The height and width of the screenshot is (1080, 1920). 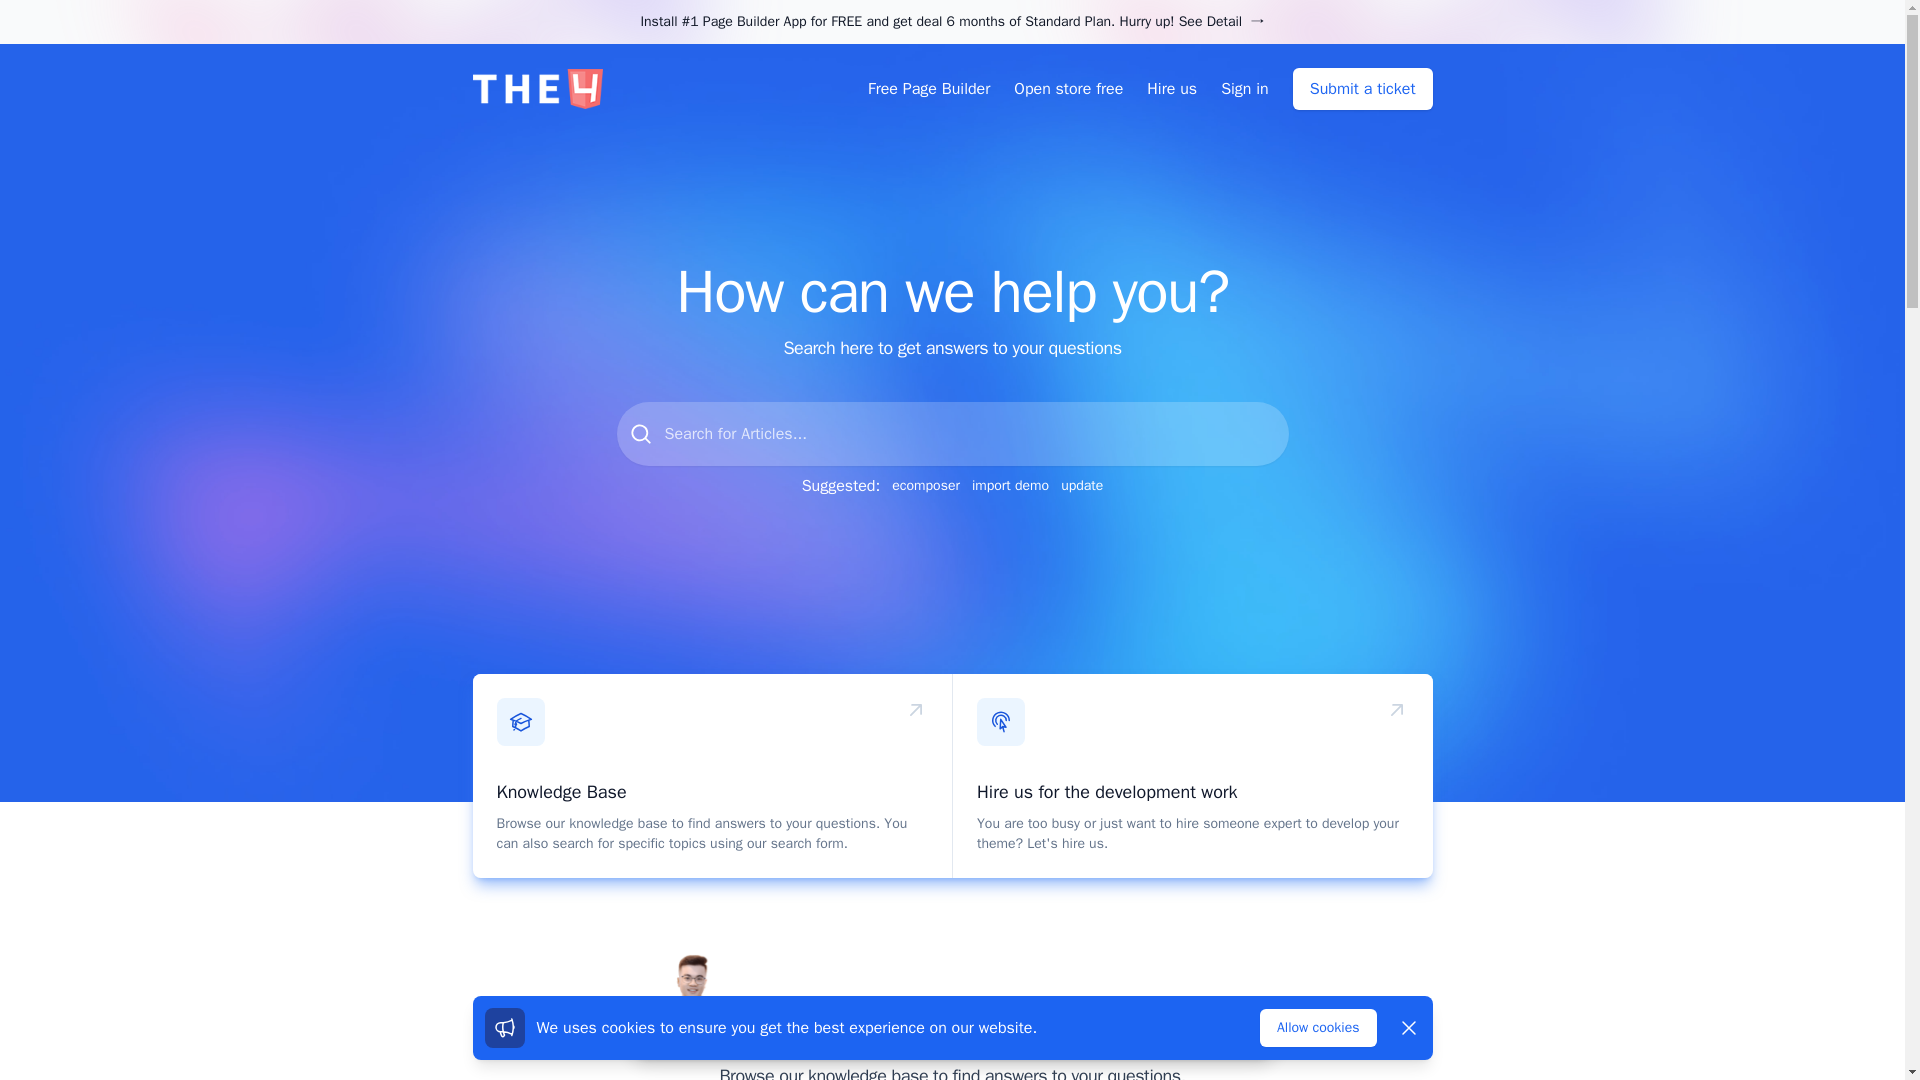 What do you see at coordinates (1068, 88) in the screenshot?
I see `Open store free` at bounding box center [1068, 88].